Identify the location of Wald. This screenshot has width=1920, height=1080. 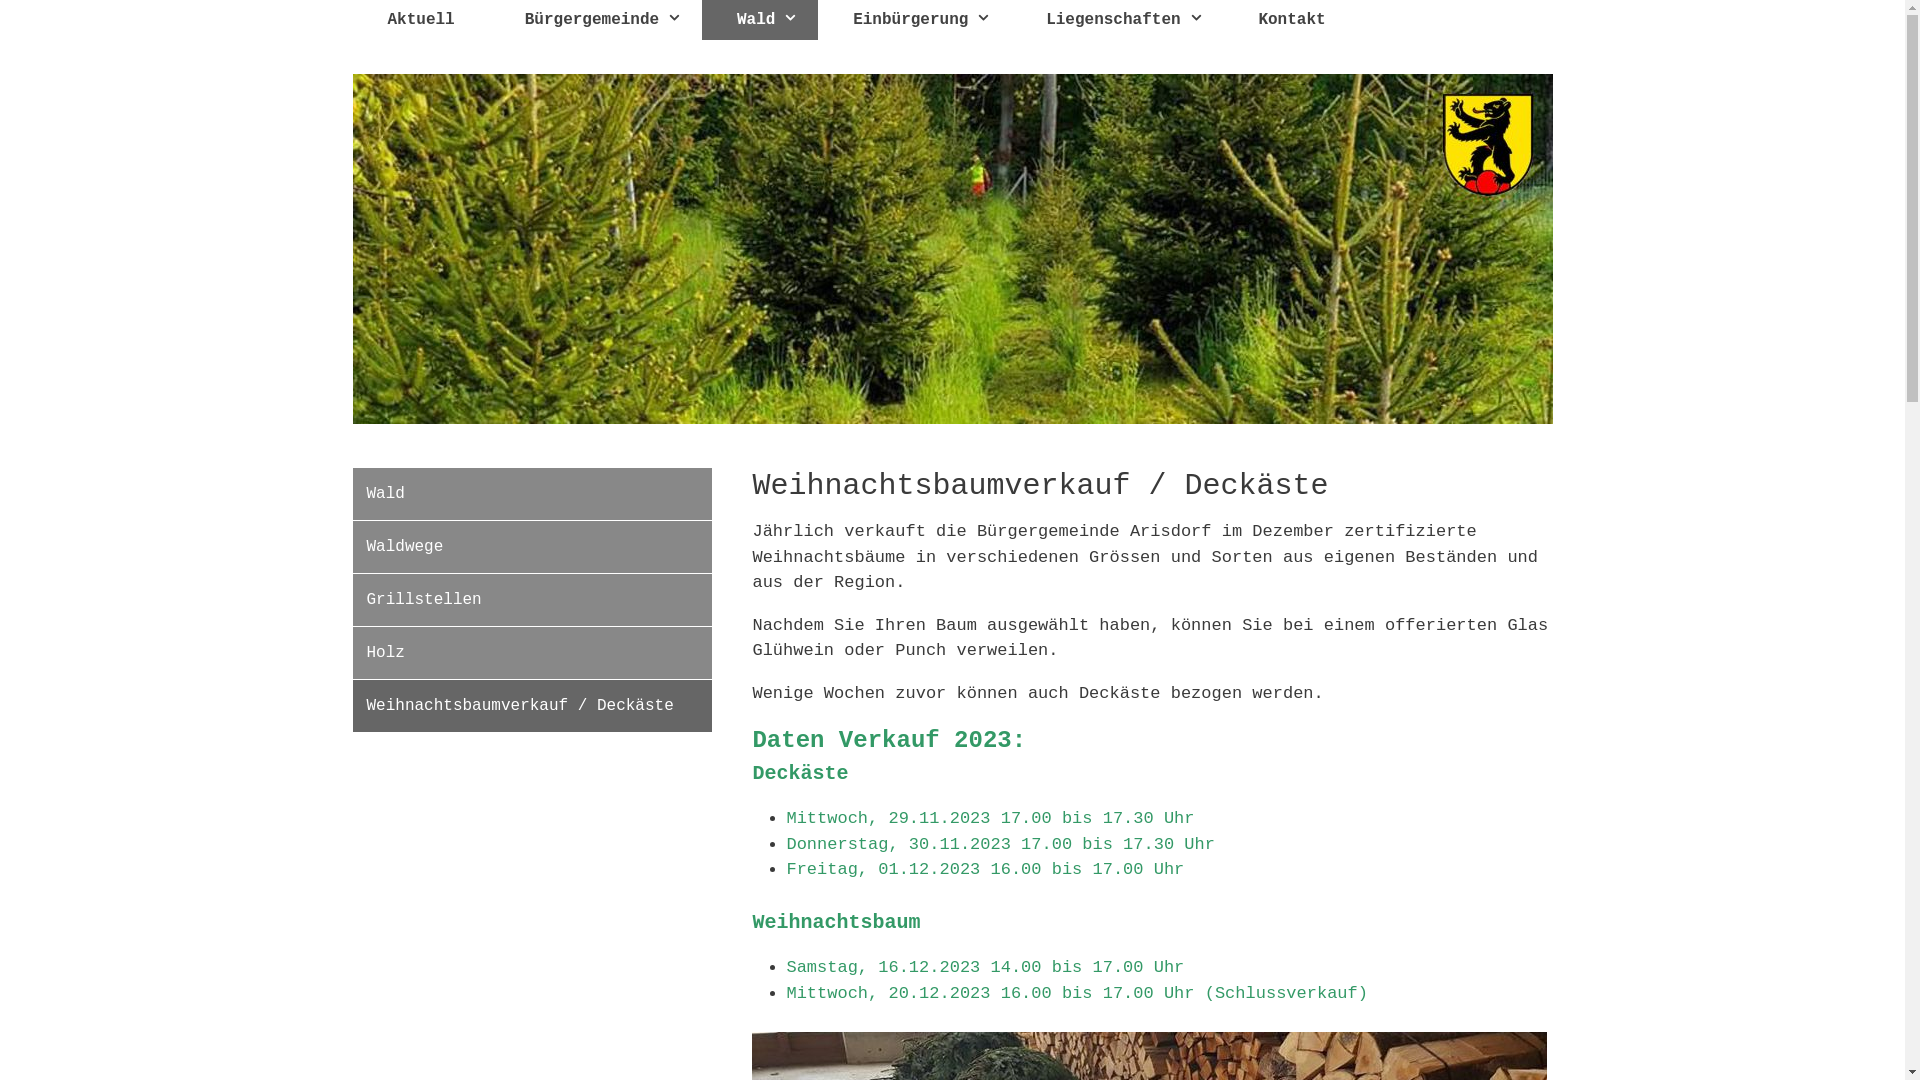
(532, 494).